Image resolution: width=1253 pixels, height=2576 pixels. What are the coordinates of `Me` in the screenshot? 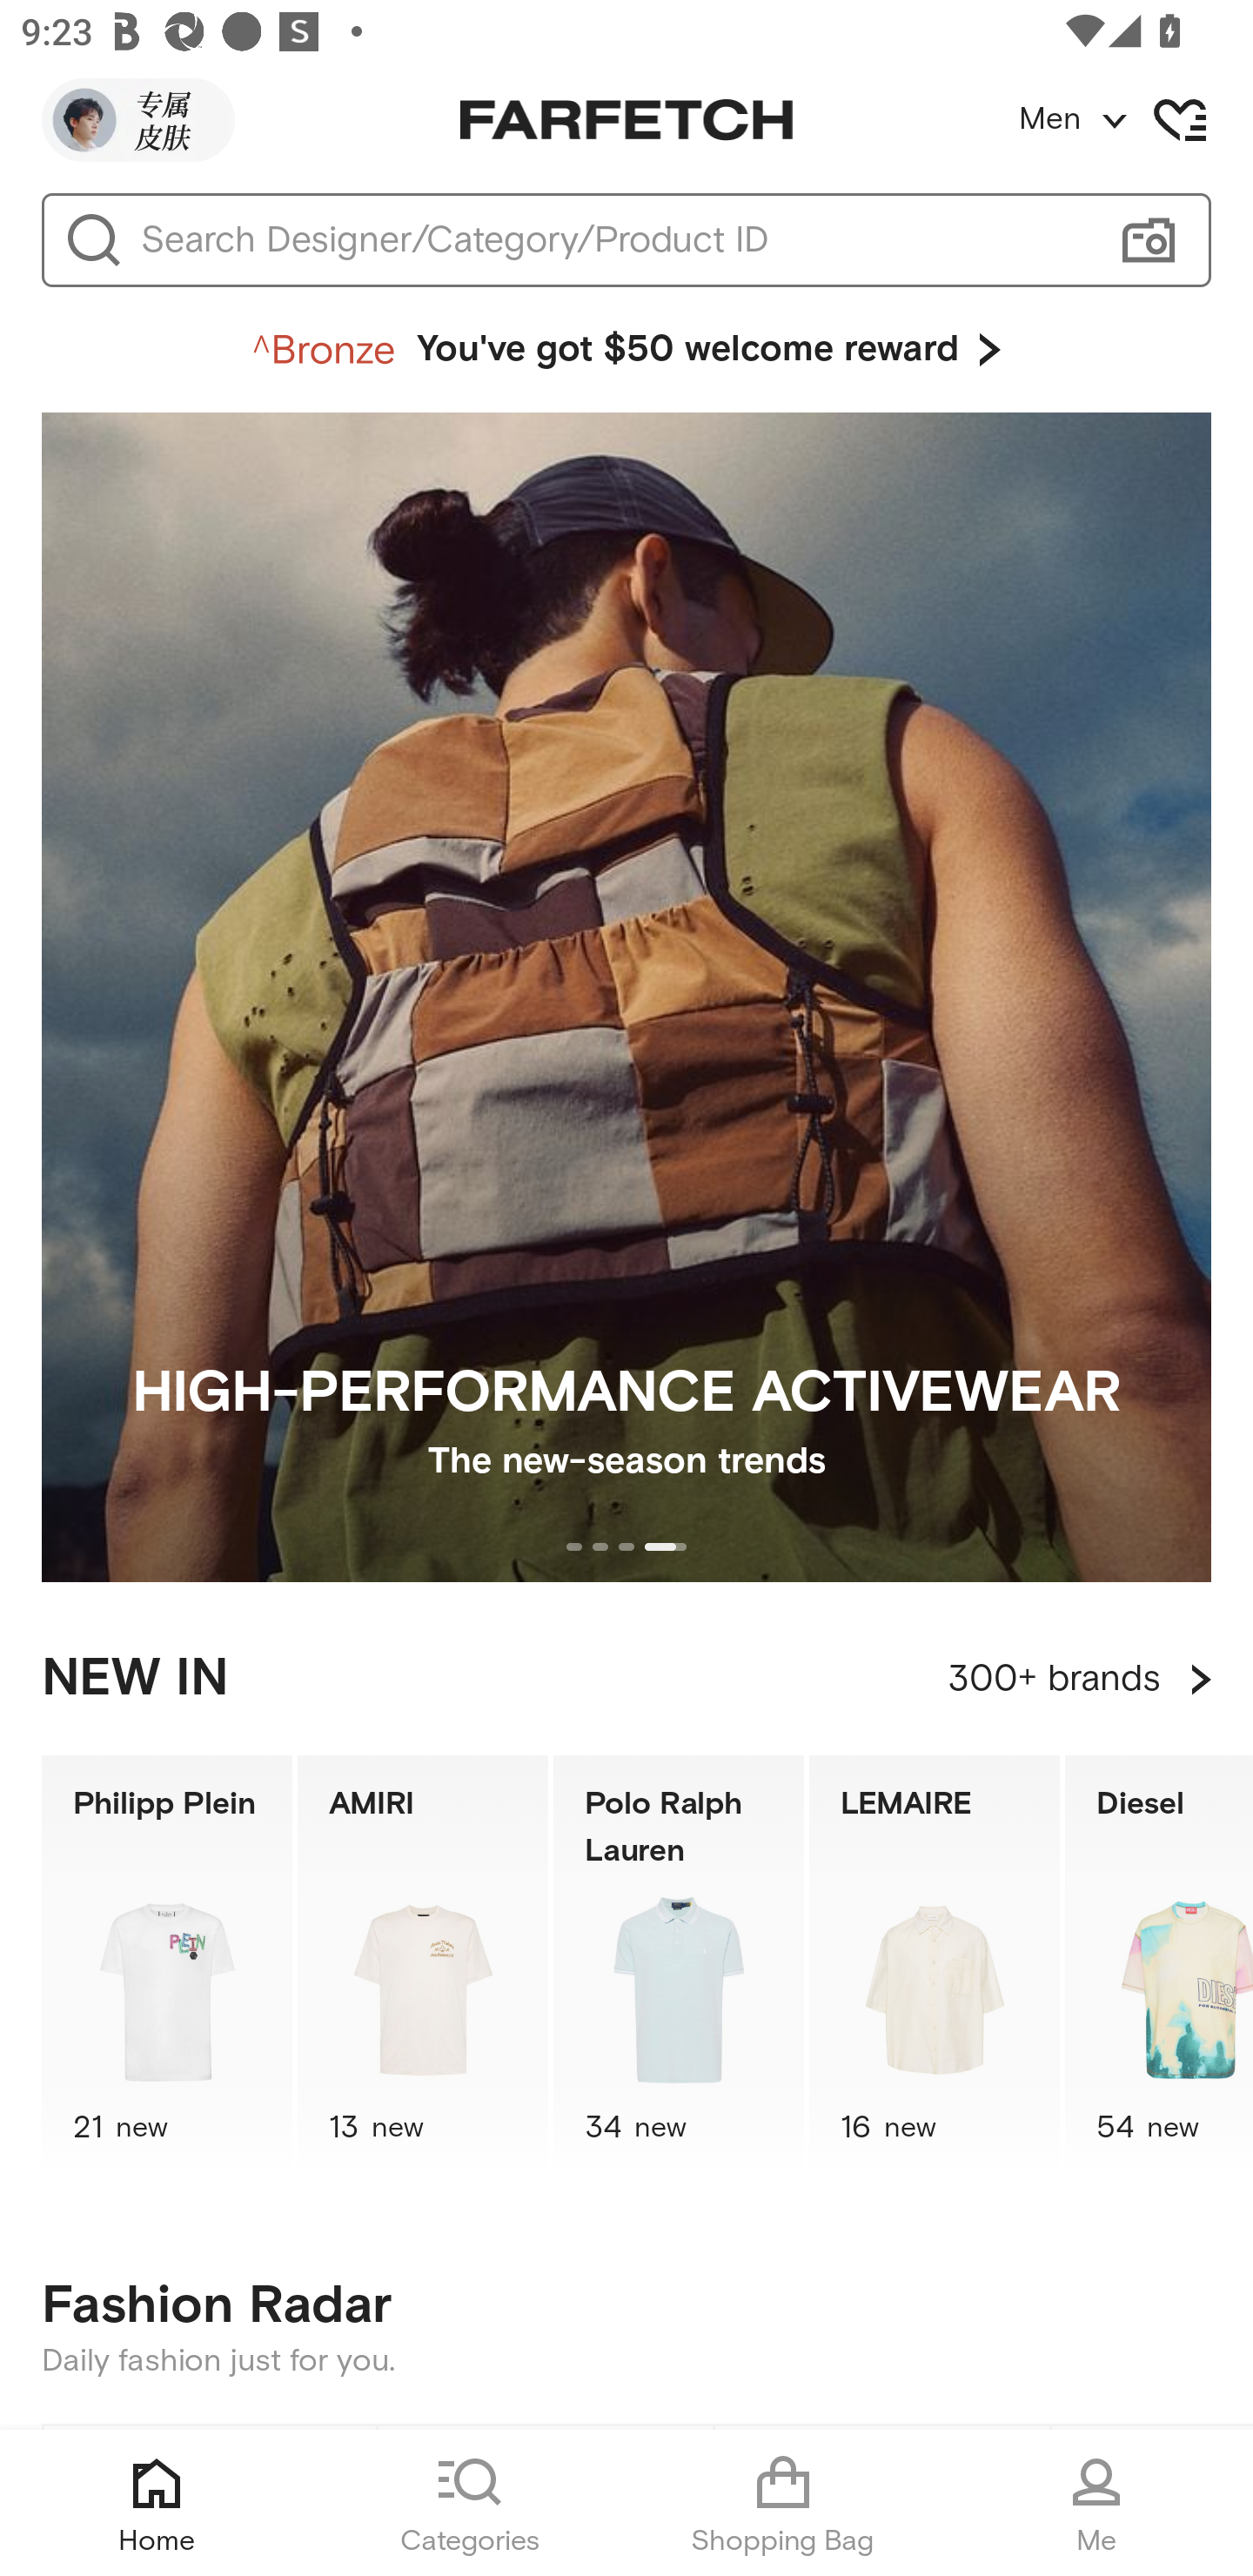 It's located at (1096, 2503).